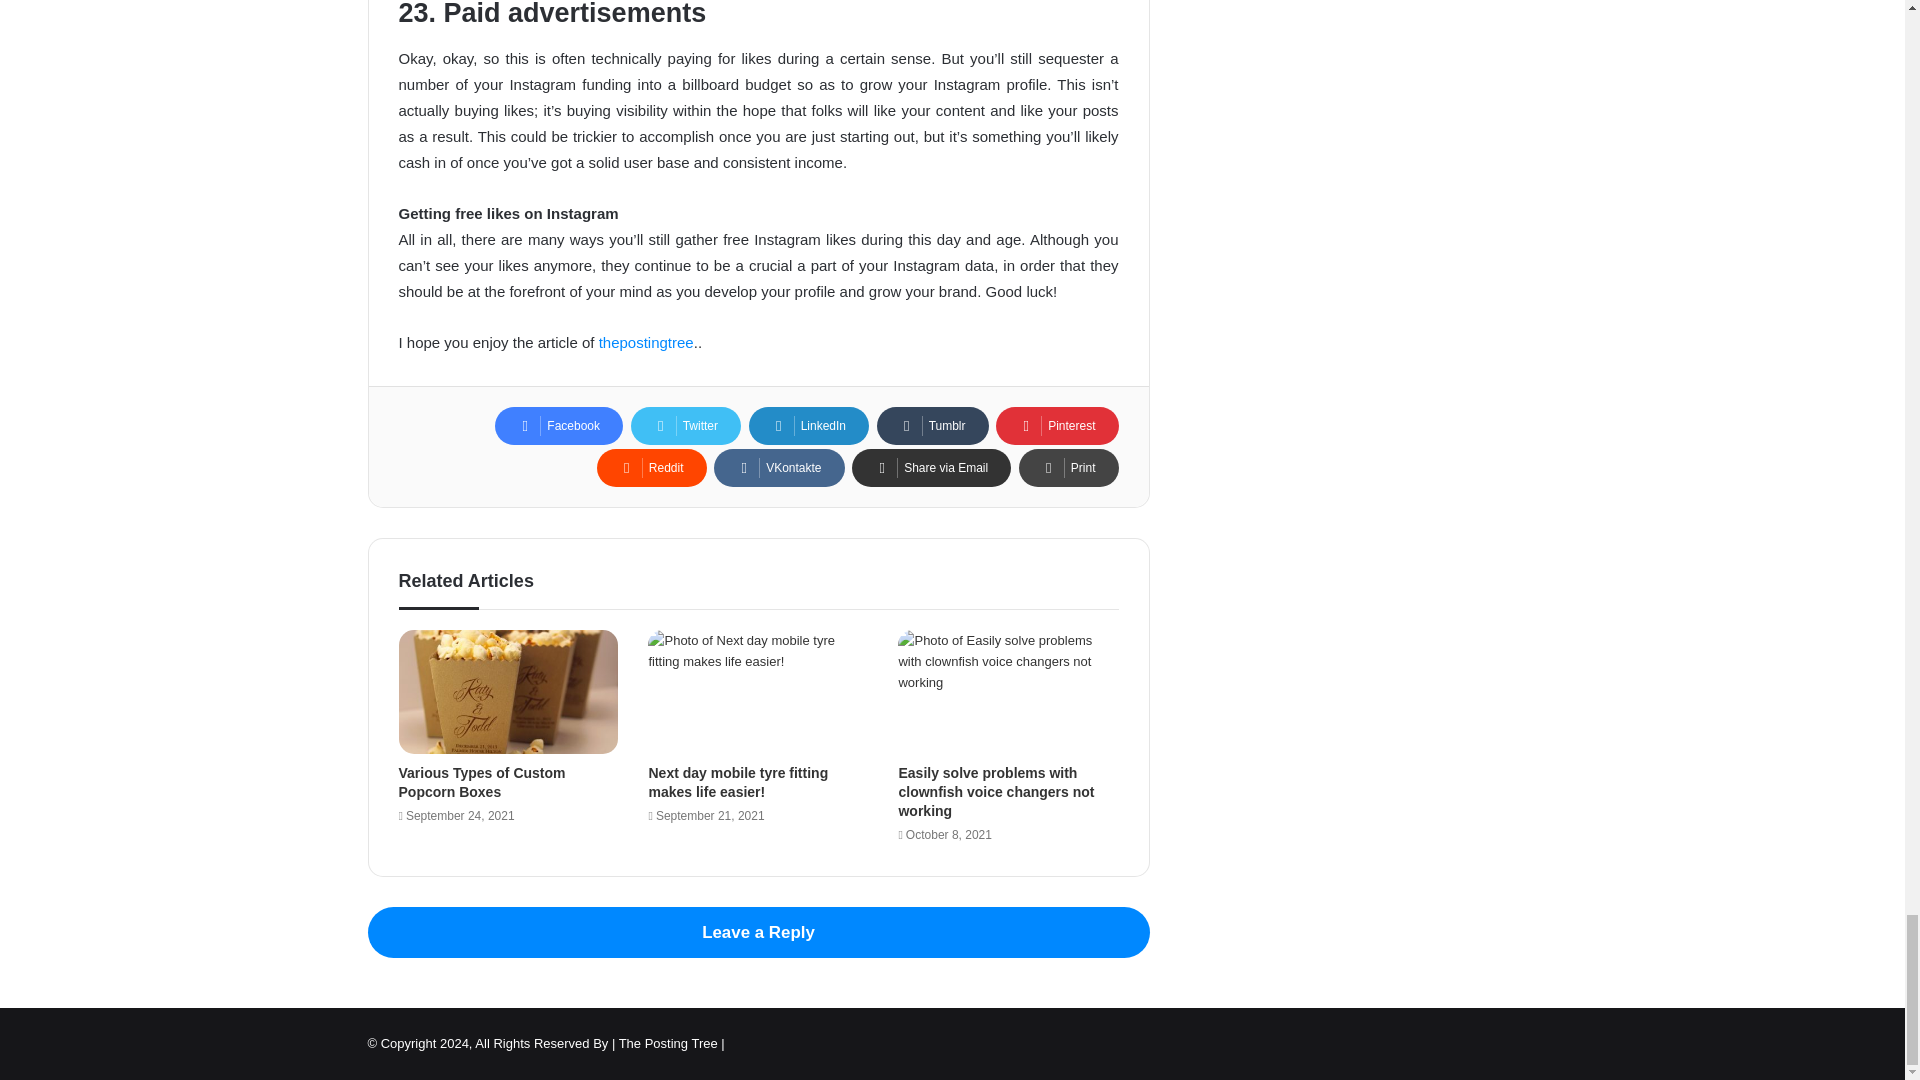 The image size is (1920, 1080). What do you see at coordinates (686, 426) in the screenshot?
I see `Twitter` at bounding box center [686, 426].